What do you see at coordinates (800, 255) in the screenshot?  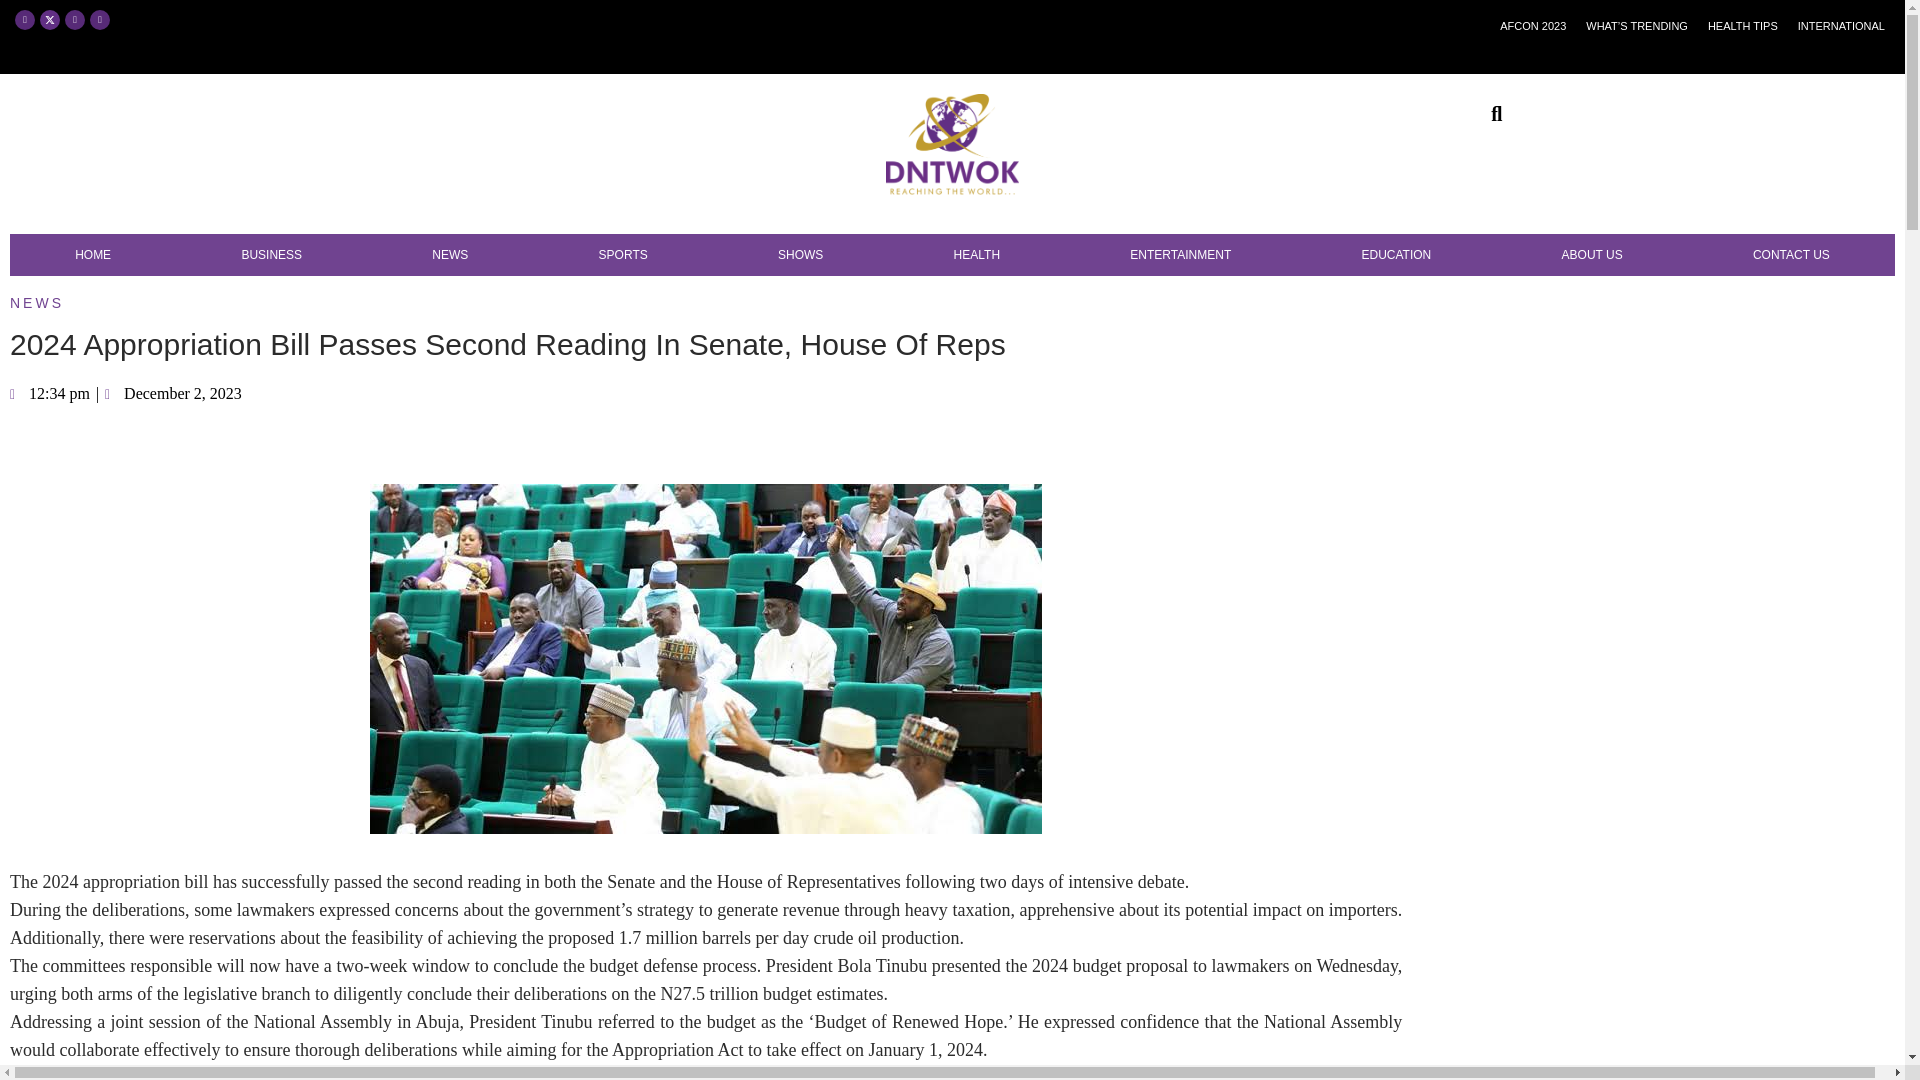 I see `SHOWS` at bounding box center [800, 255].